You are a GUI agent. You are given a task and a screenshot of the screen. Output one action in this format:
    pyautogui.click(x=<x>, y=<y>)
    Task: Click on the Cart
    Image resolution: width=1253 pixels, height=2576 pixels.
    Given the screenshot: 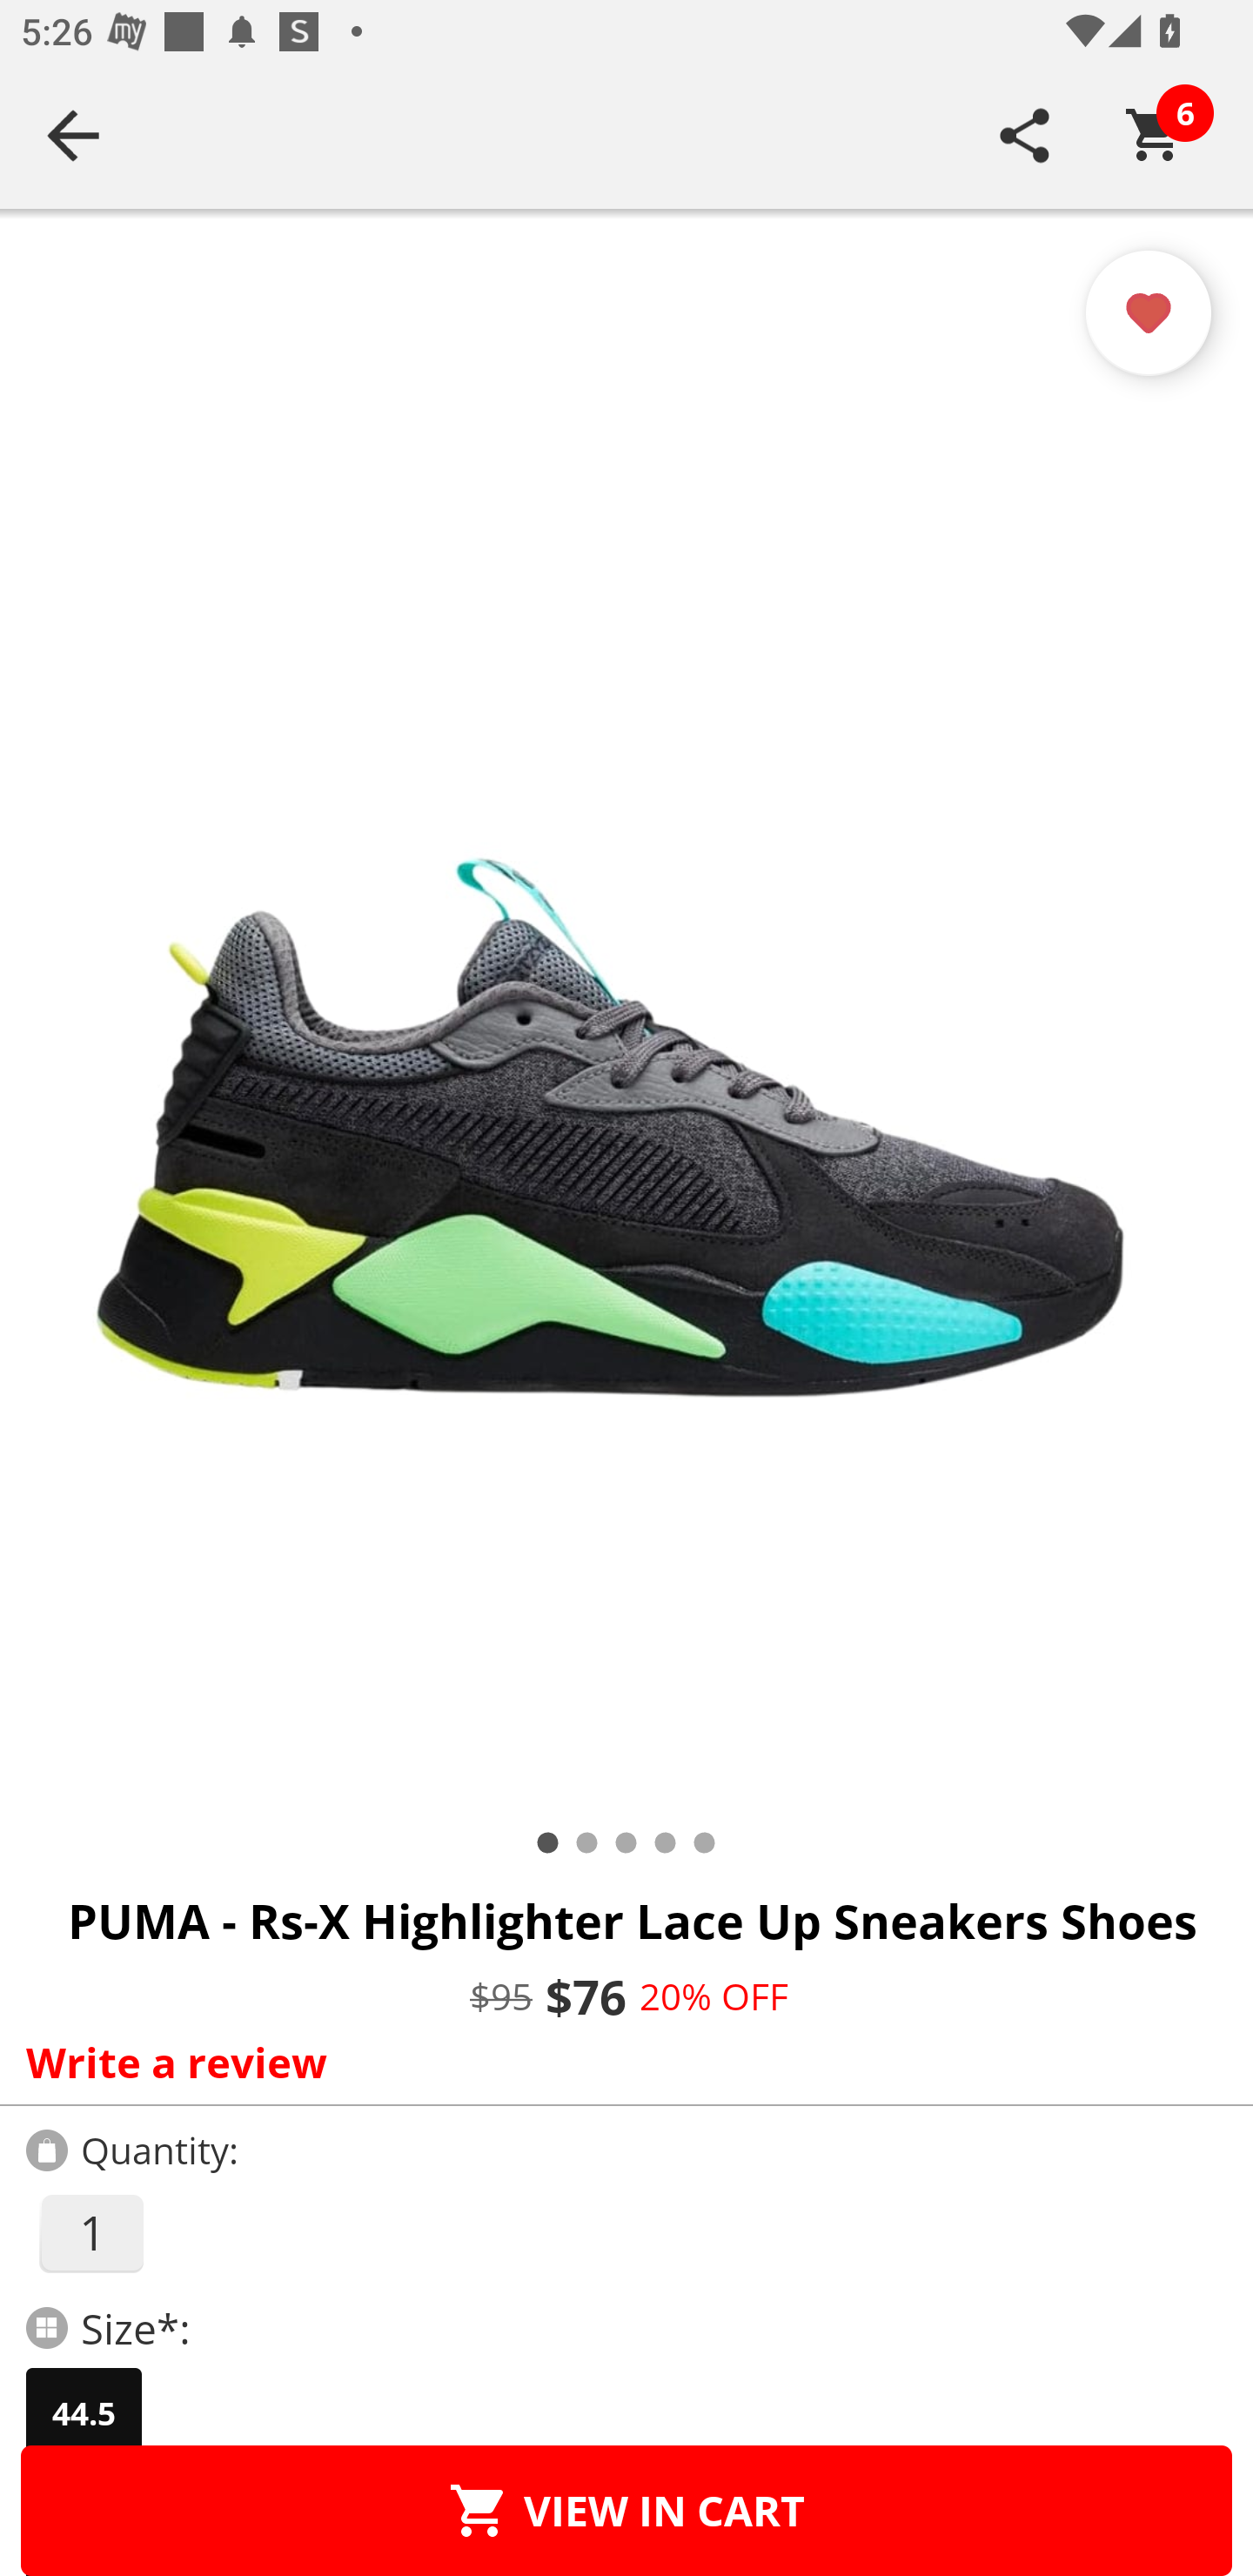 What is the action you would take?
    pyautogui.click(x=1155, y=135)
    